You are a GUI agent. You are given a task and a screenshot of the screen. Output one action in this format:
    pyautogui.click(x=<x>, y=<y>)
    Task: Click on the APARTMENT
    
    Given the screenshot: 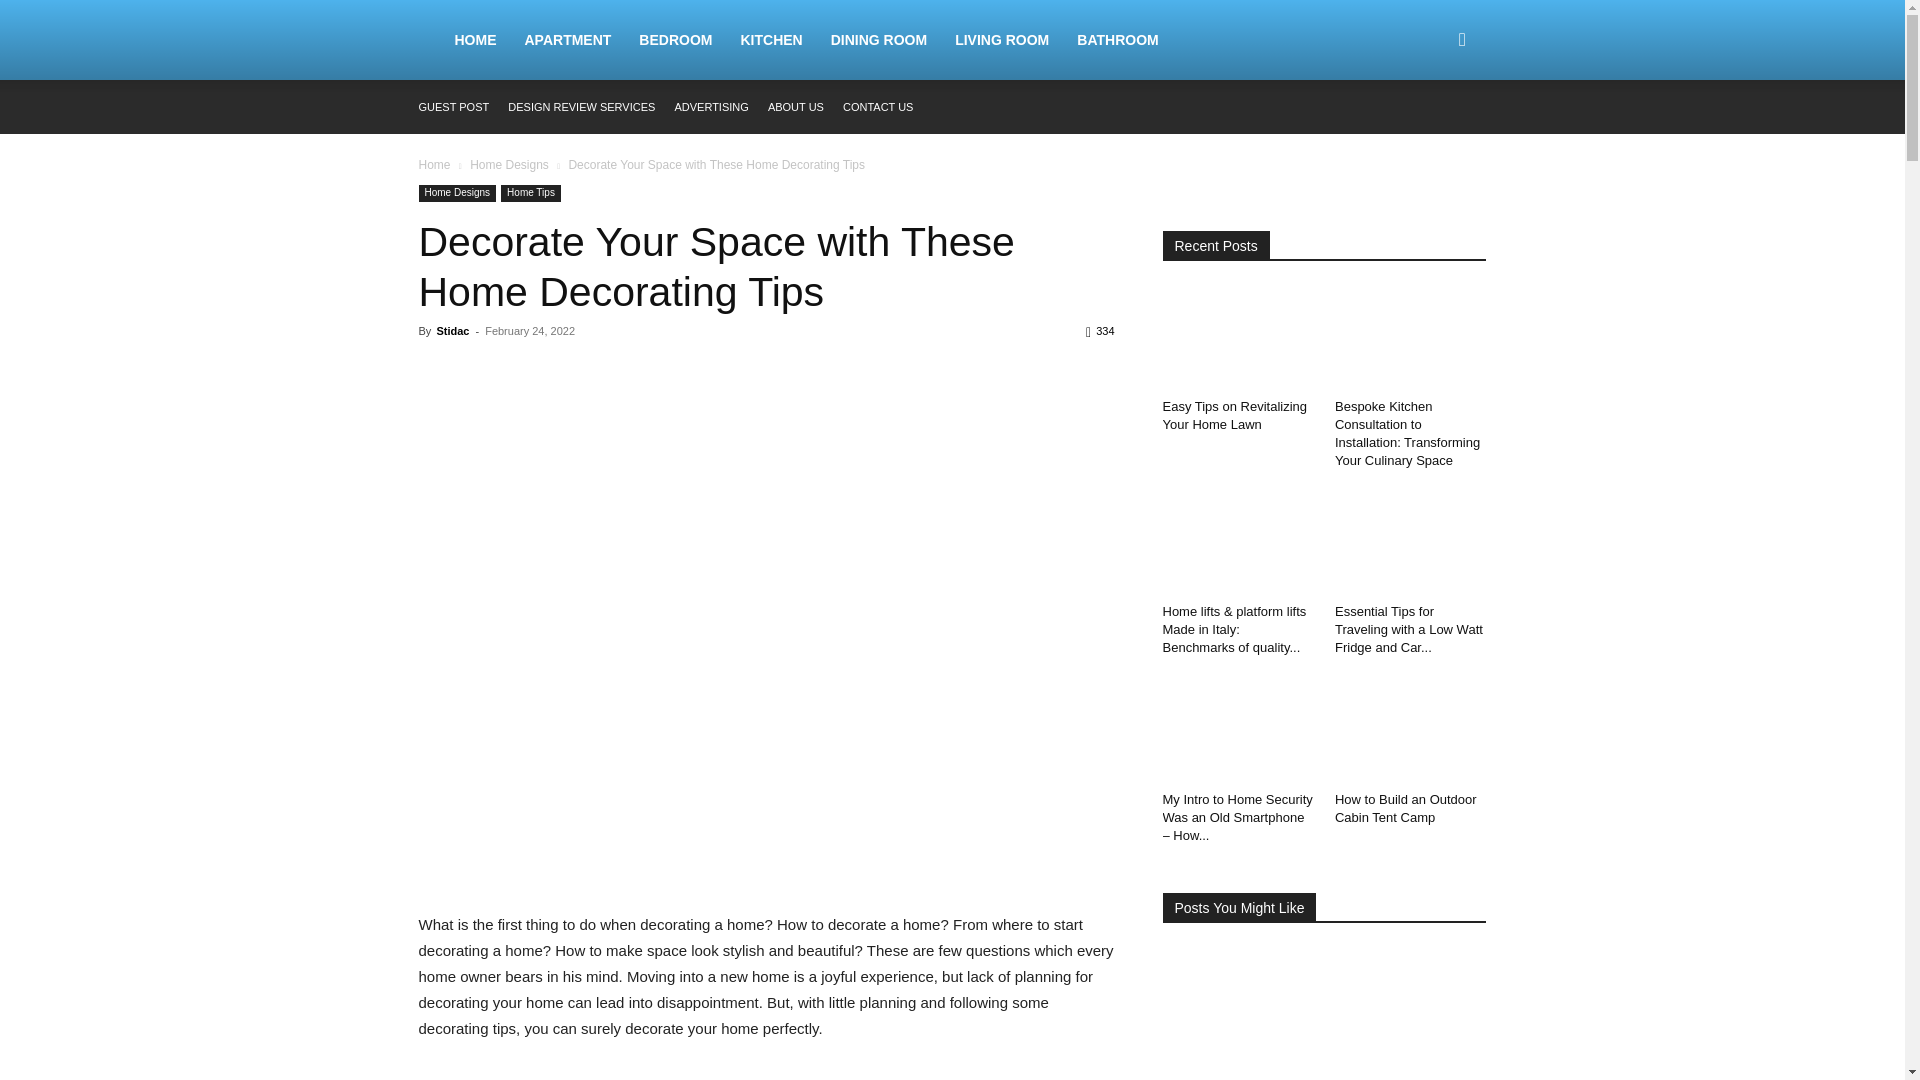 What is the action you would take?
    pyautogui.click(x=568, y=40)
    